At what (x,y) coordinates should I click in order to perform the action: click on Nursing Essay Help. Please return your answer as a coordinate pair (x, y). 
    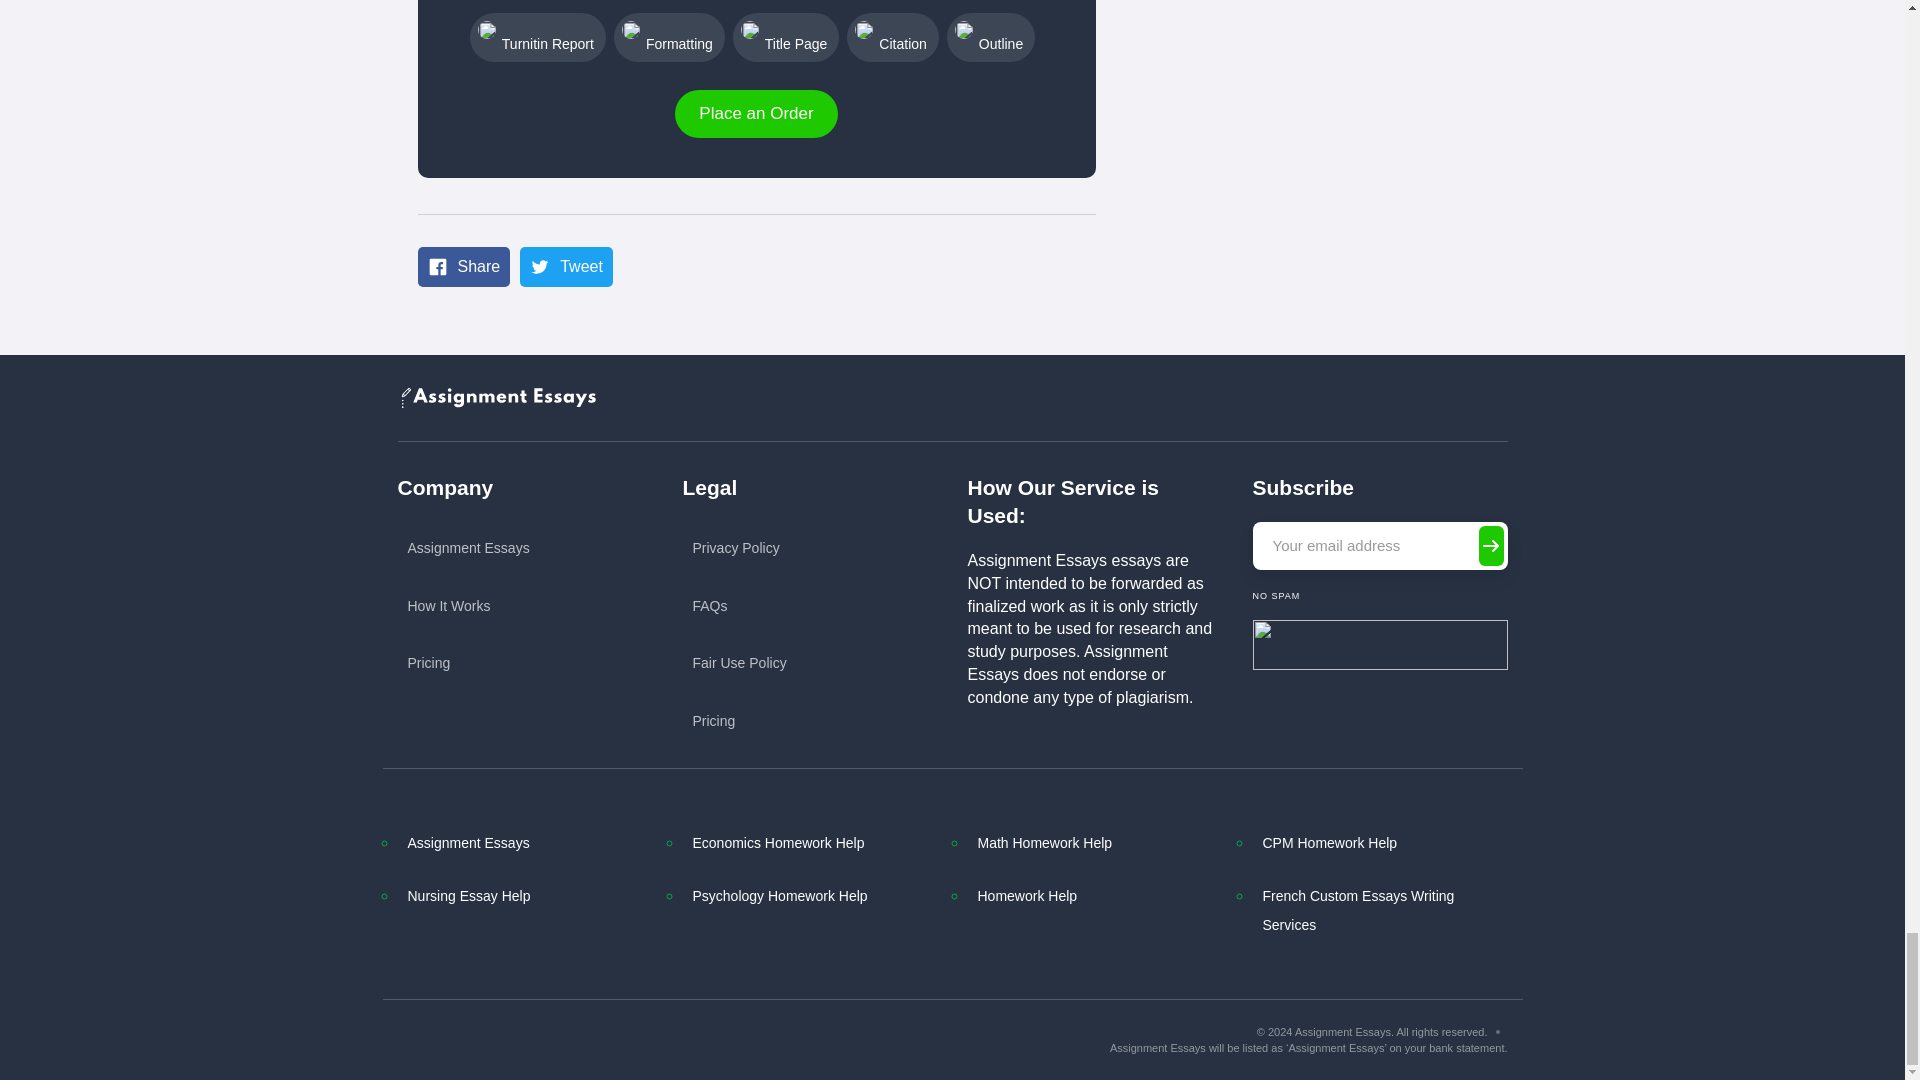
    Looking at the image, I should click on (525, 896).